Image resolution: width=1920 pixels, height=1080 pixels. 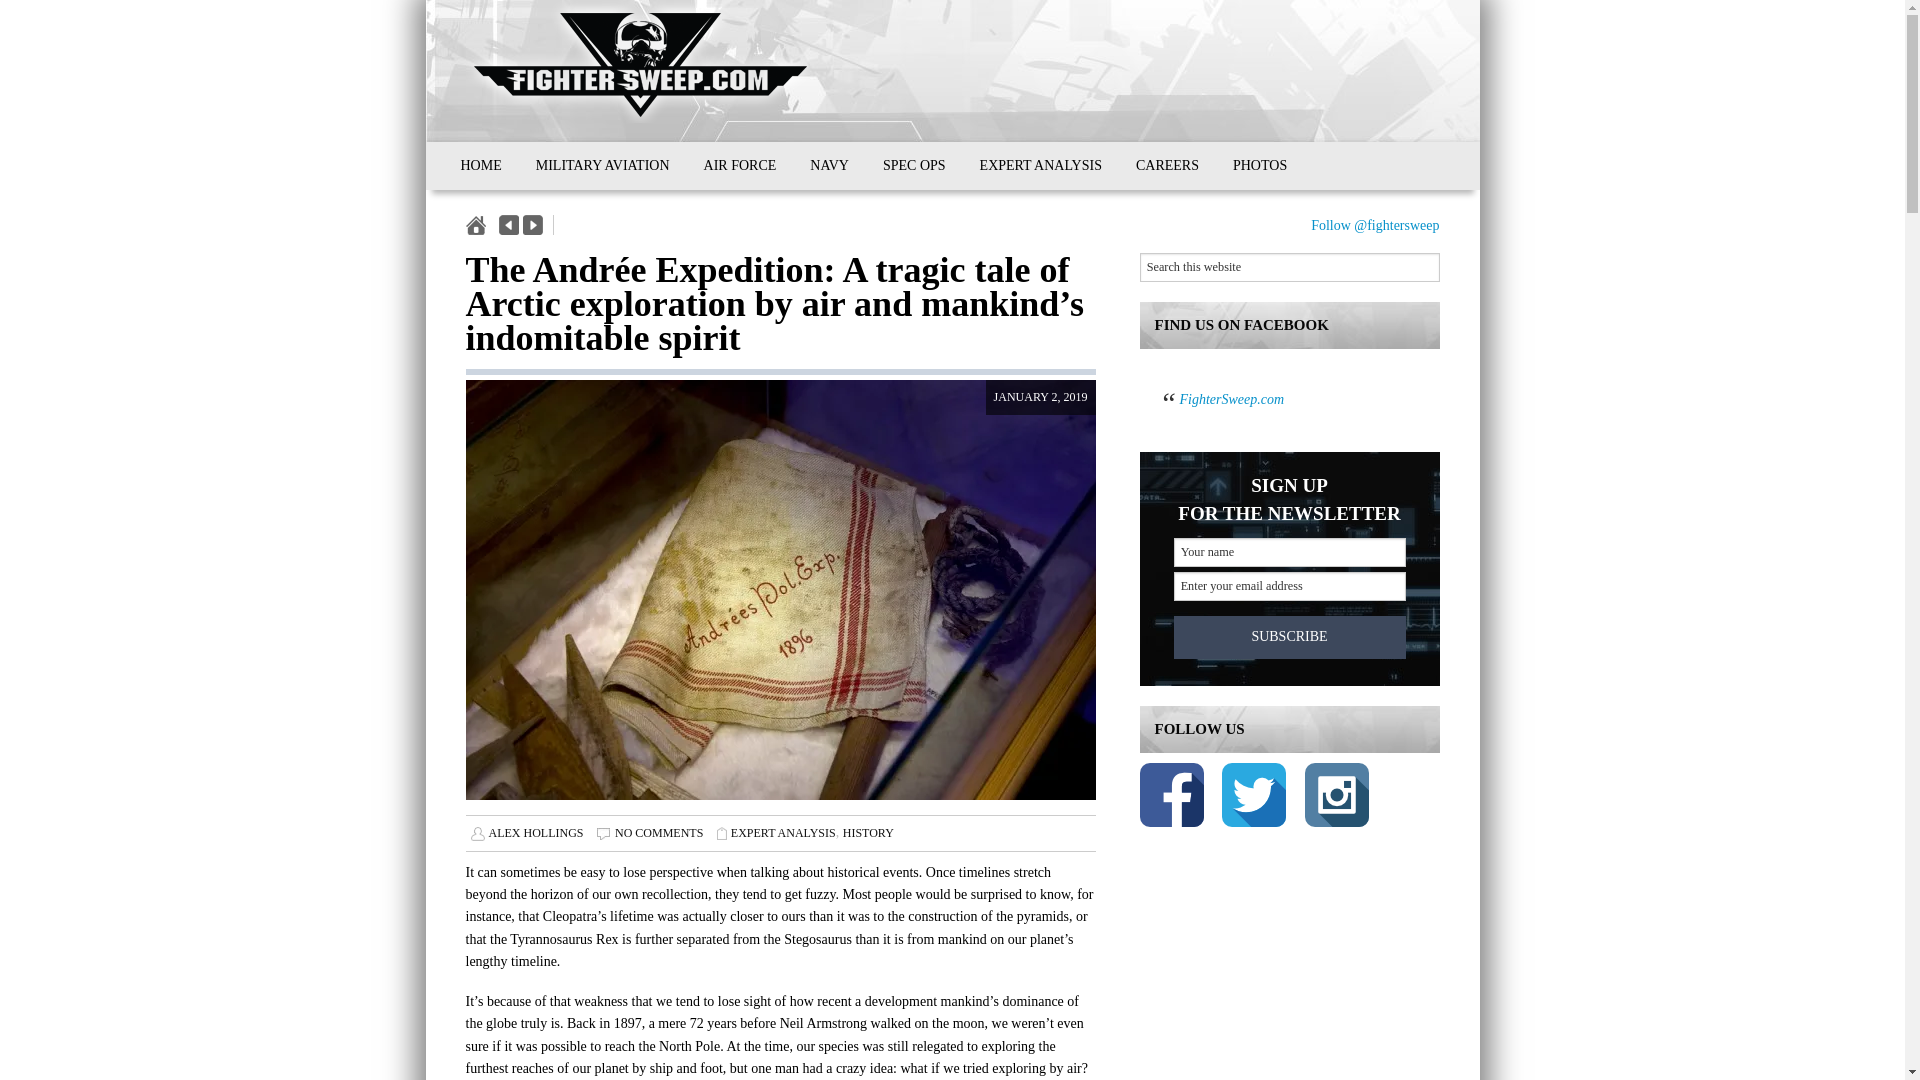 I want to click on AIR FORCE, so click(x=740, y=166).